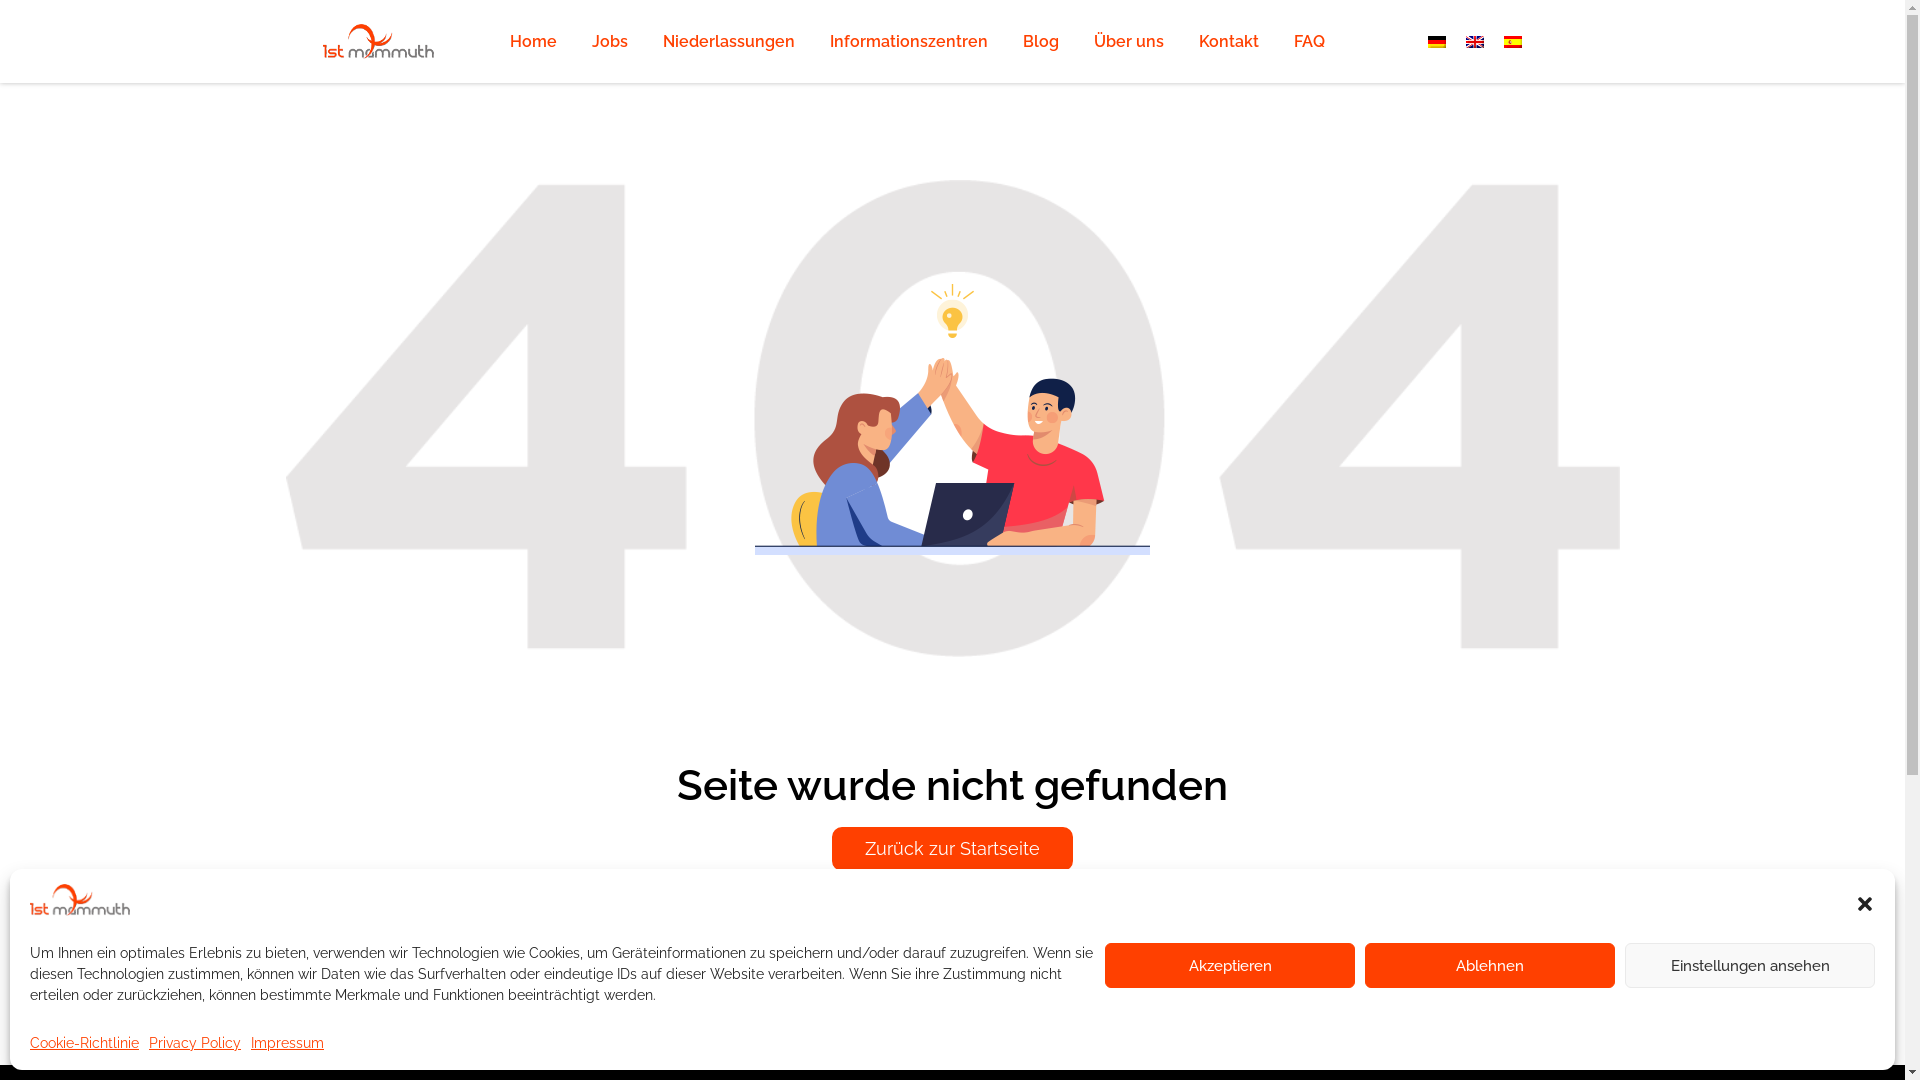 The width and height of the screenshot is (1920, 1080). I want to click on Impressum, so click(288, 1043).